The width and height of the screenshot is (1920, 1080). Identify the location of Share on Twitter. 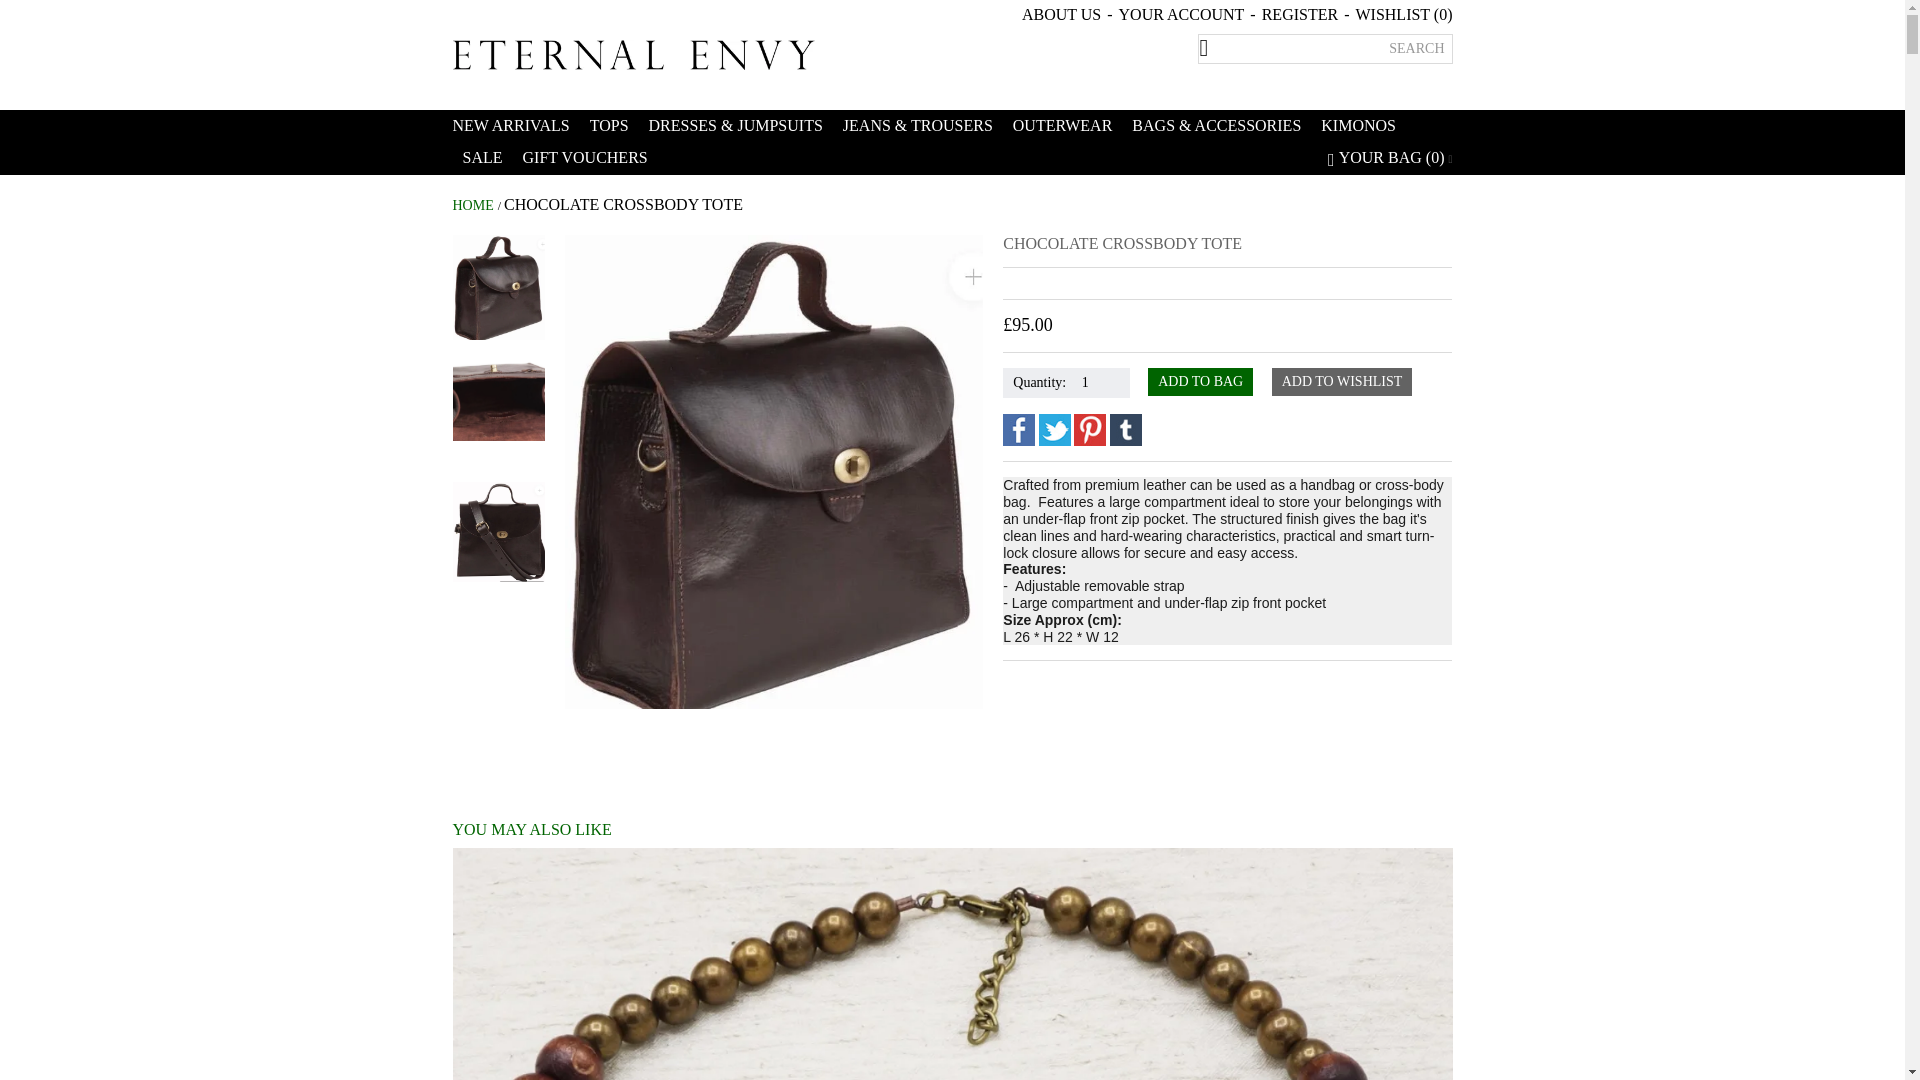
(1054, 430).